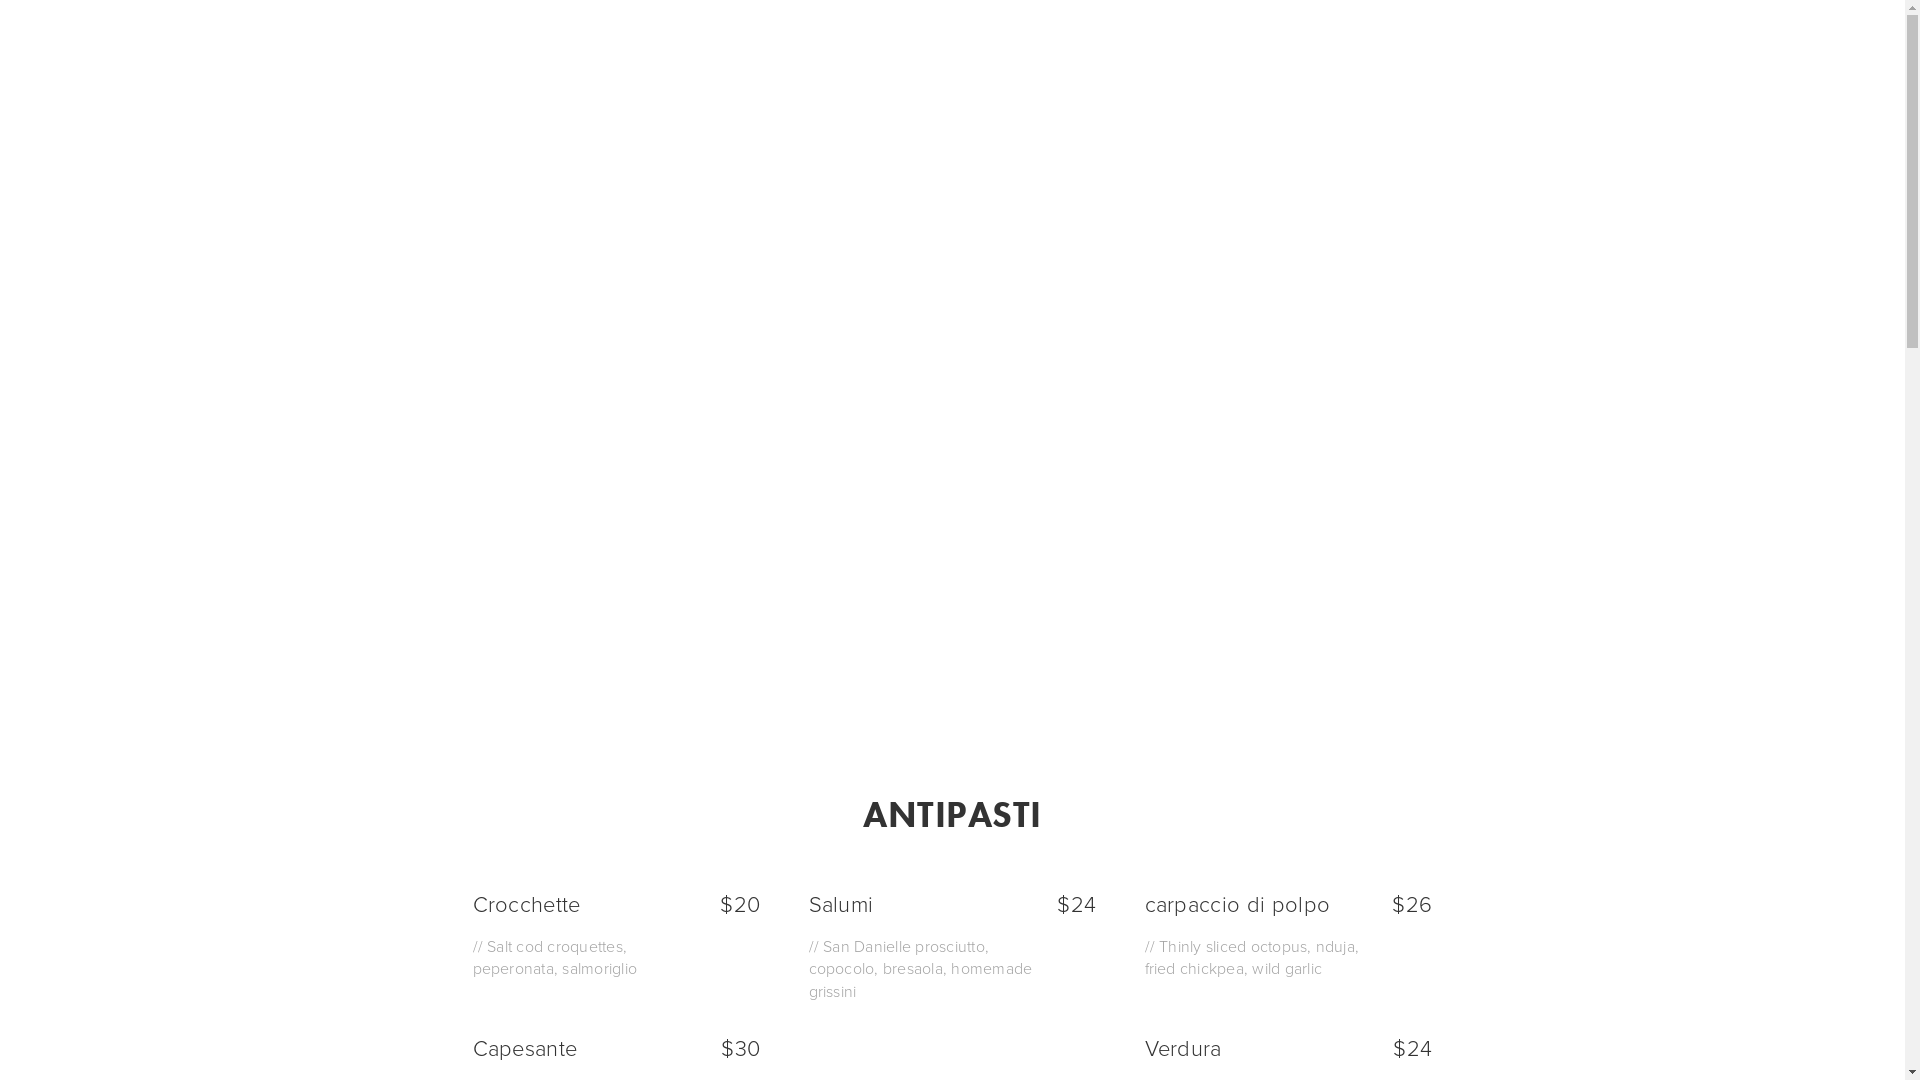 Image resolution: width=1920 pixels, height=1080 pixels. Describe the element at coordinates (1478, 38) in the screenshot. I see `MENU` at that location.